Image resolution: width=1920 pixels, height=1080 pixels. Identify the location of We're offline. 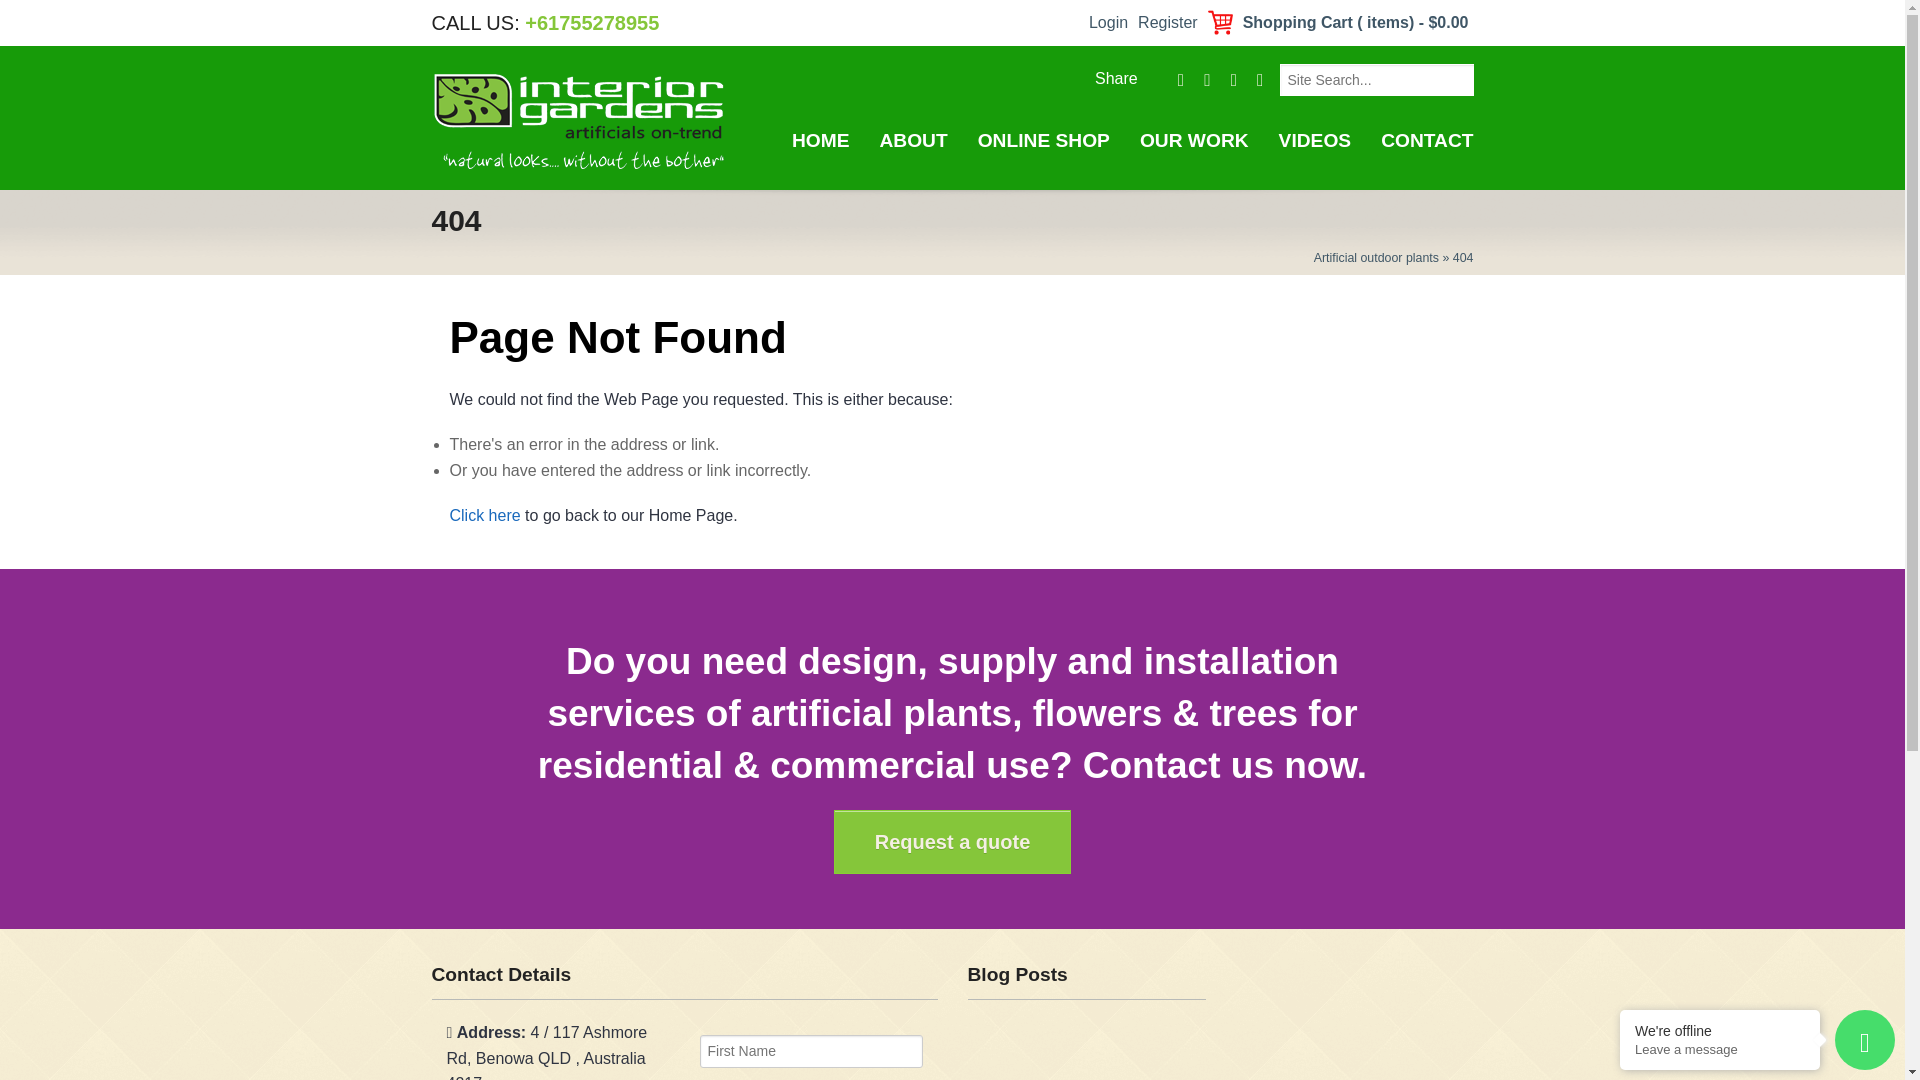
(1720, 1030).